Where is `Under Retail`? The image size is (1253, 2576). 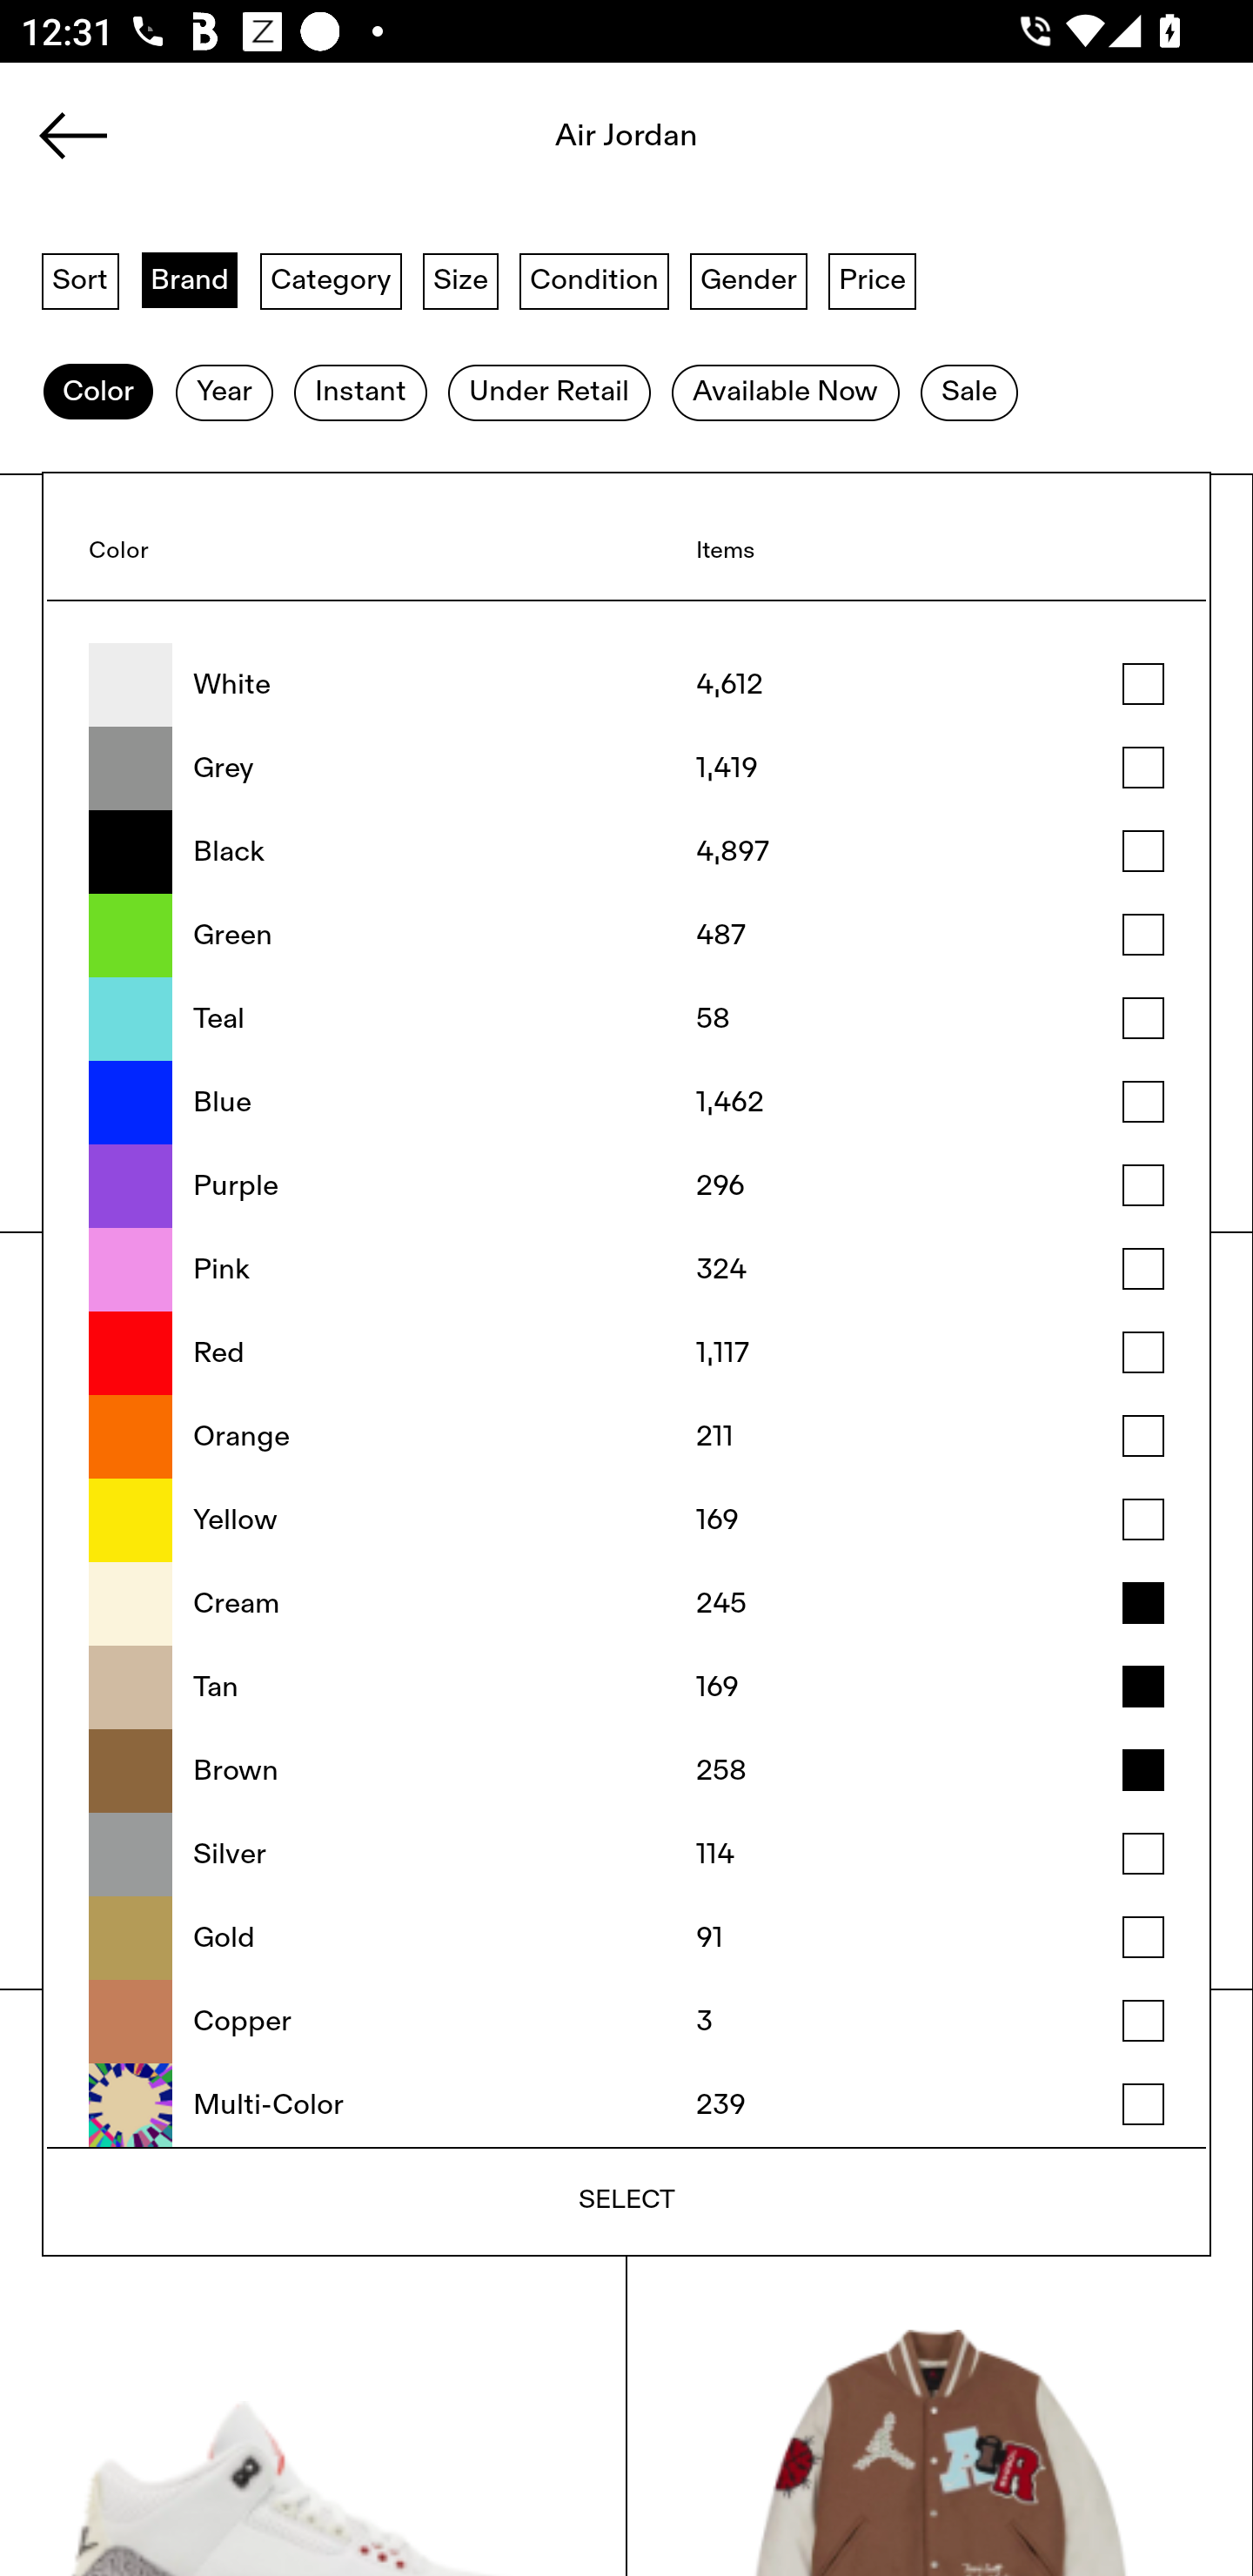 Under Retail is located at coordinates (549, 392).